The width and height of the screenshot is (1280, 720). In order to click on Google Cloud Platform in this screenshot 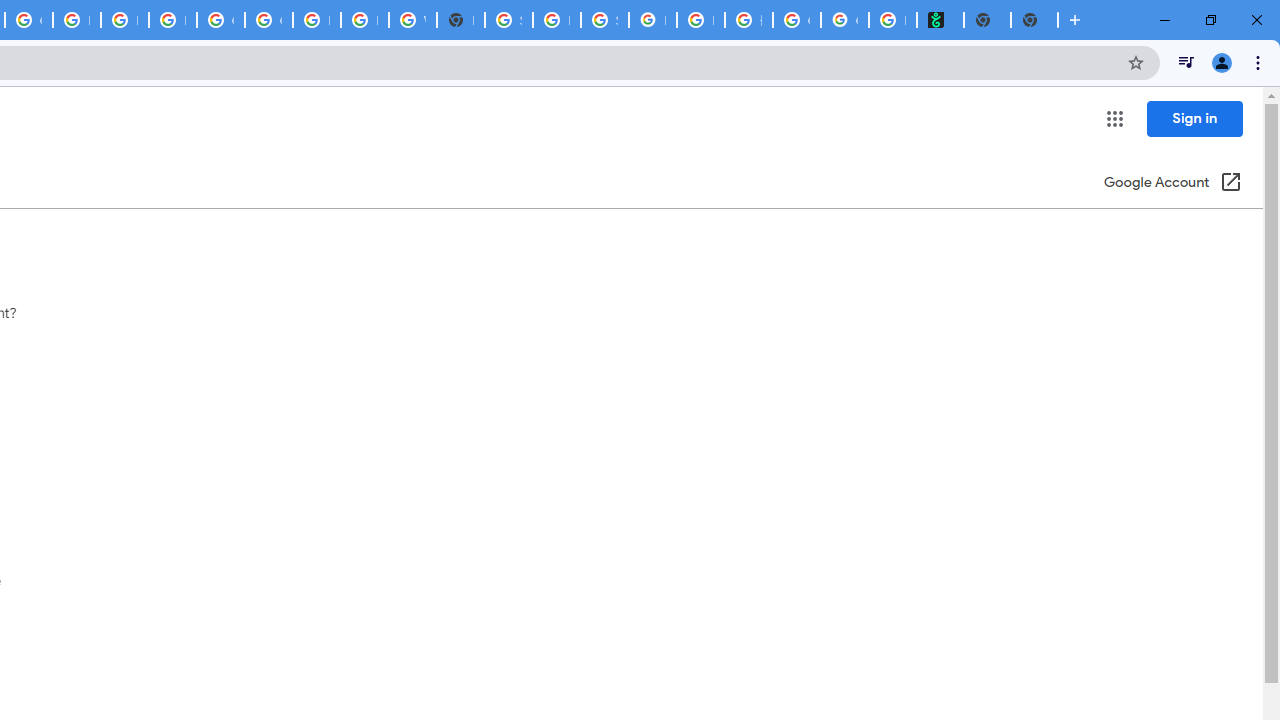, I will do `click(220, 20)`.